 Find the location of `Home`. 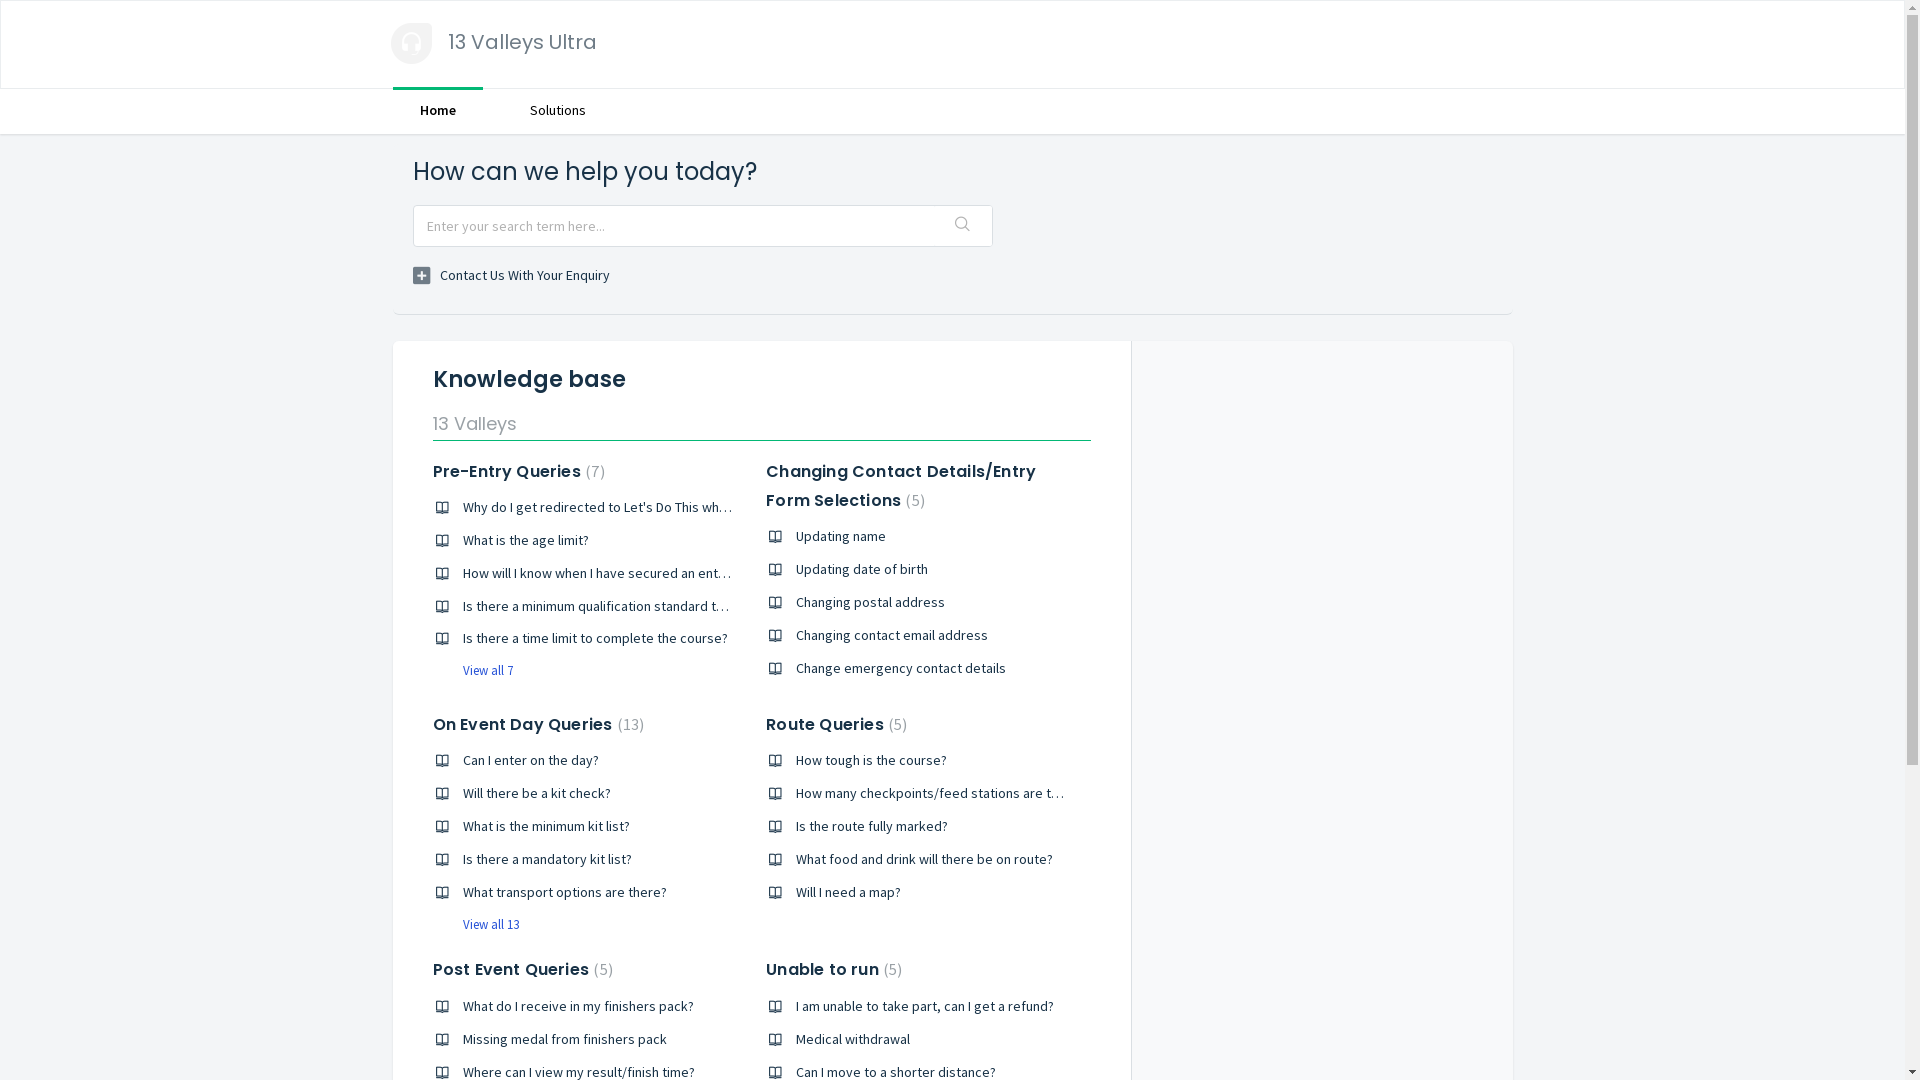

Home is located at coordinates (437, 110).